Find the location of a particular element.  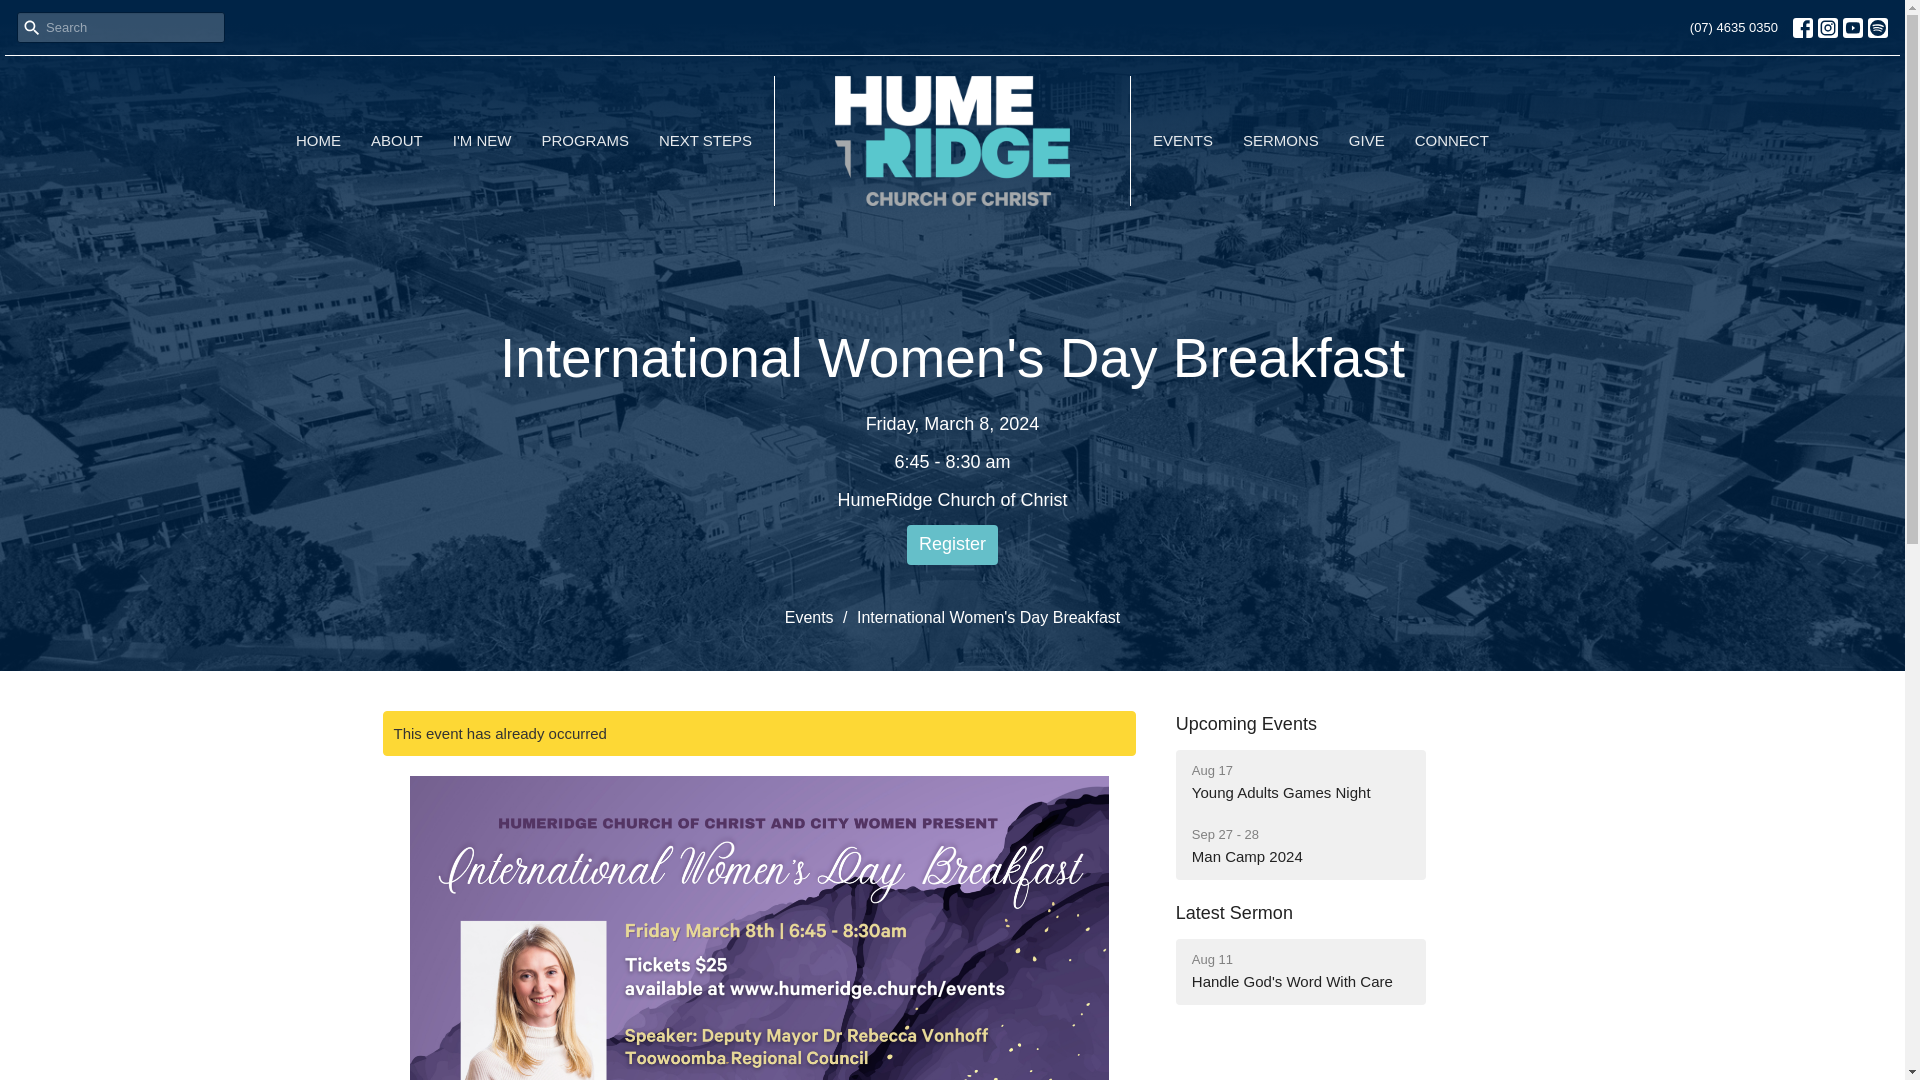

GIVE is located at coordinates (1280, 140).